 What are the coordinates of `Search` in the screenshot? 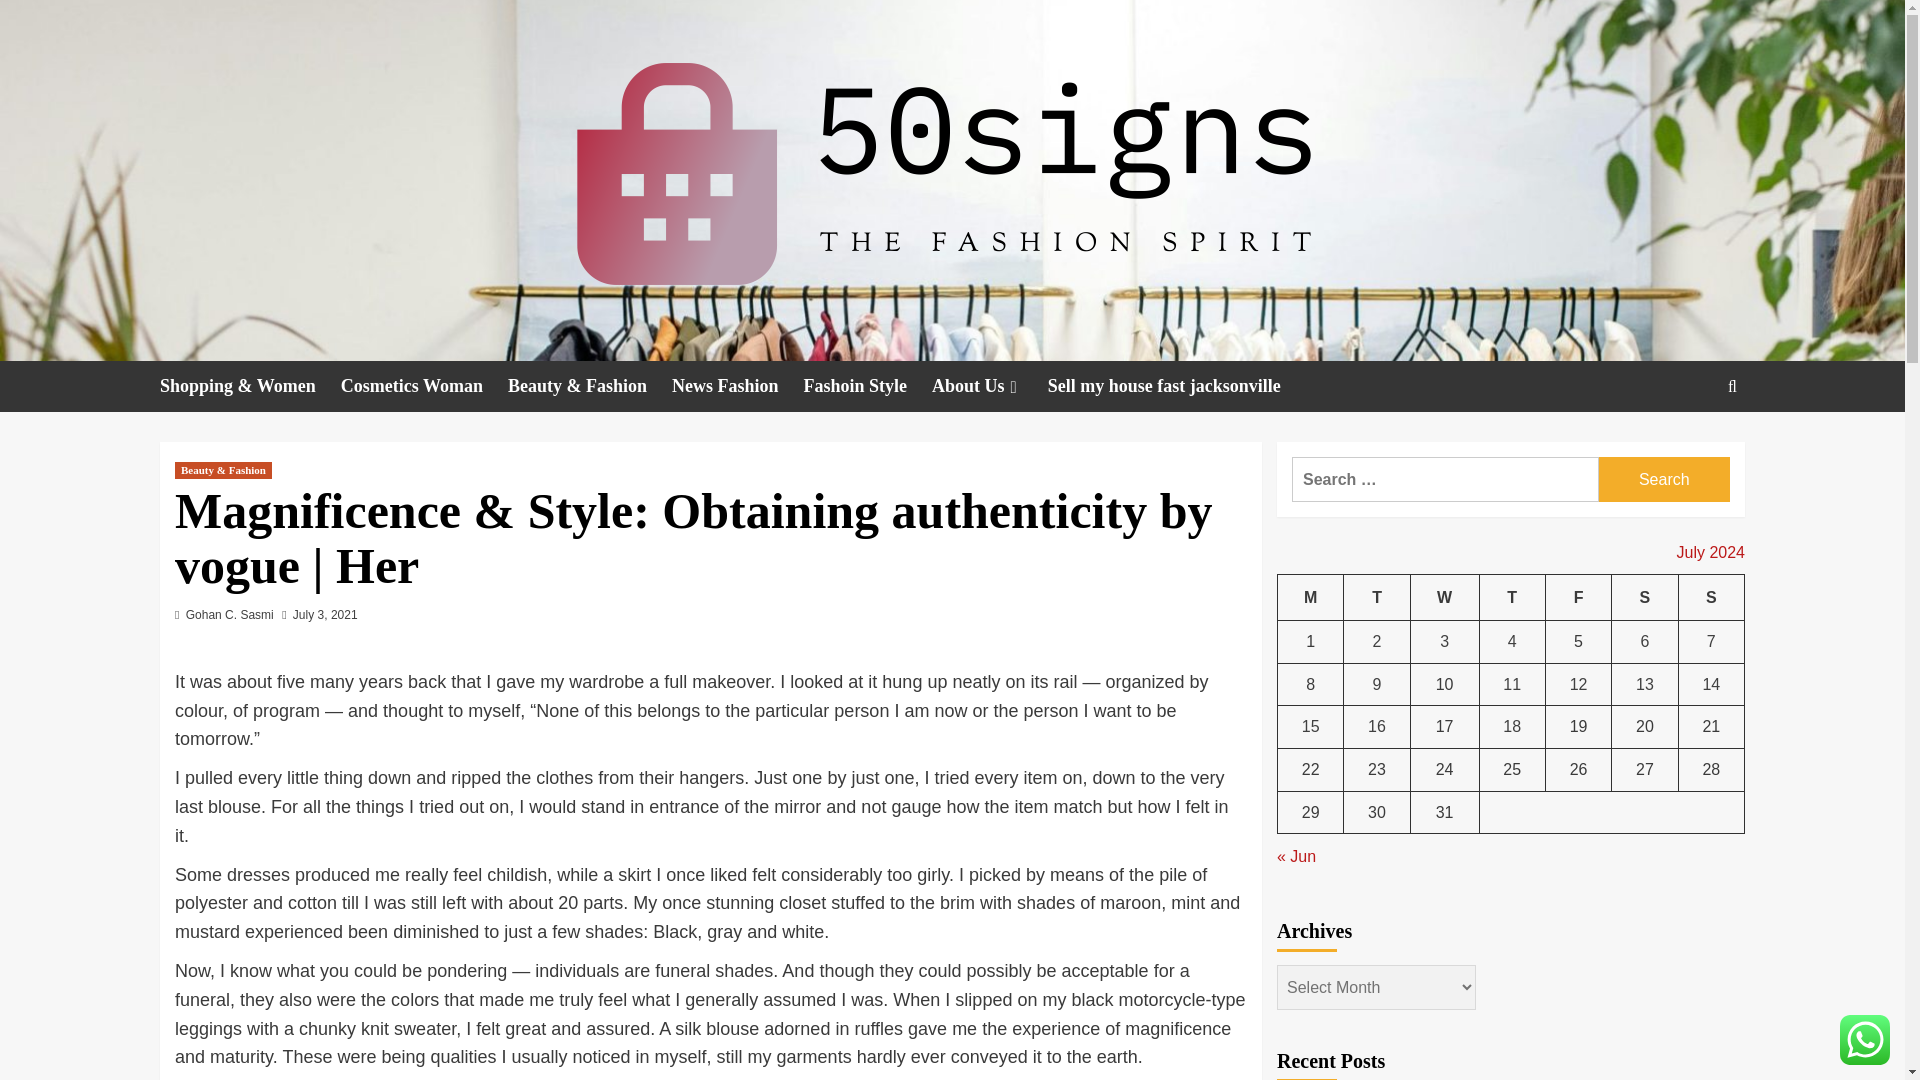 It's located at (1664, 479).